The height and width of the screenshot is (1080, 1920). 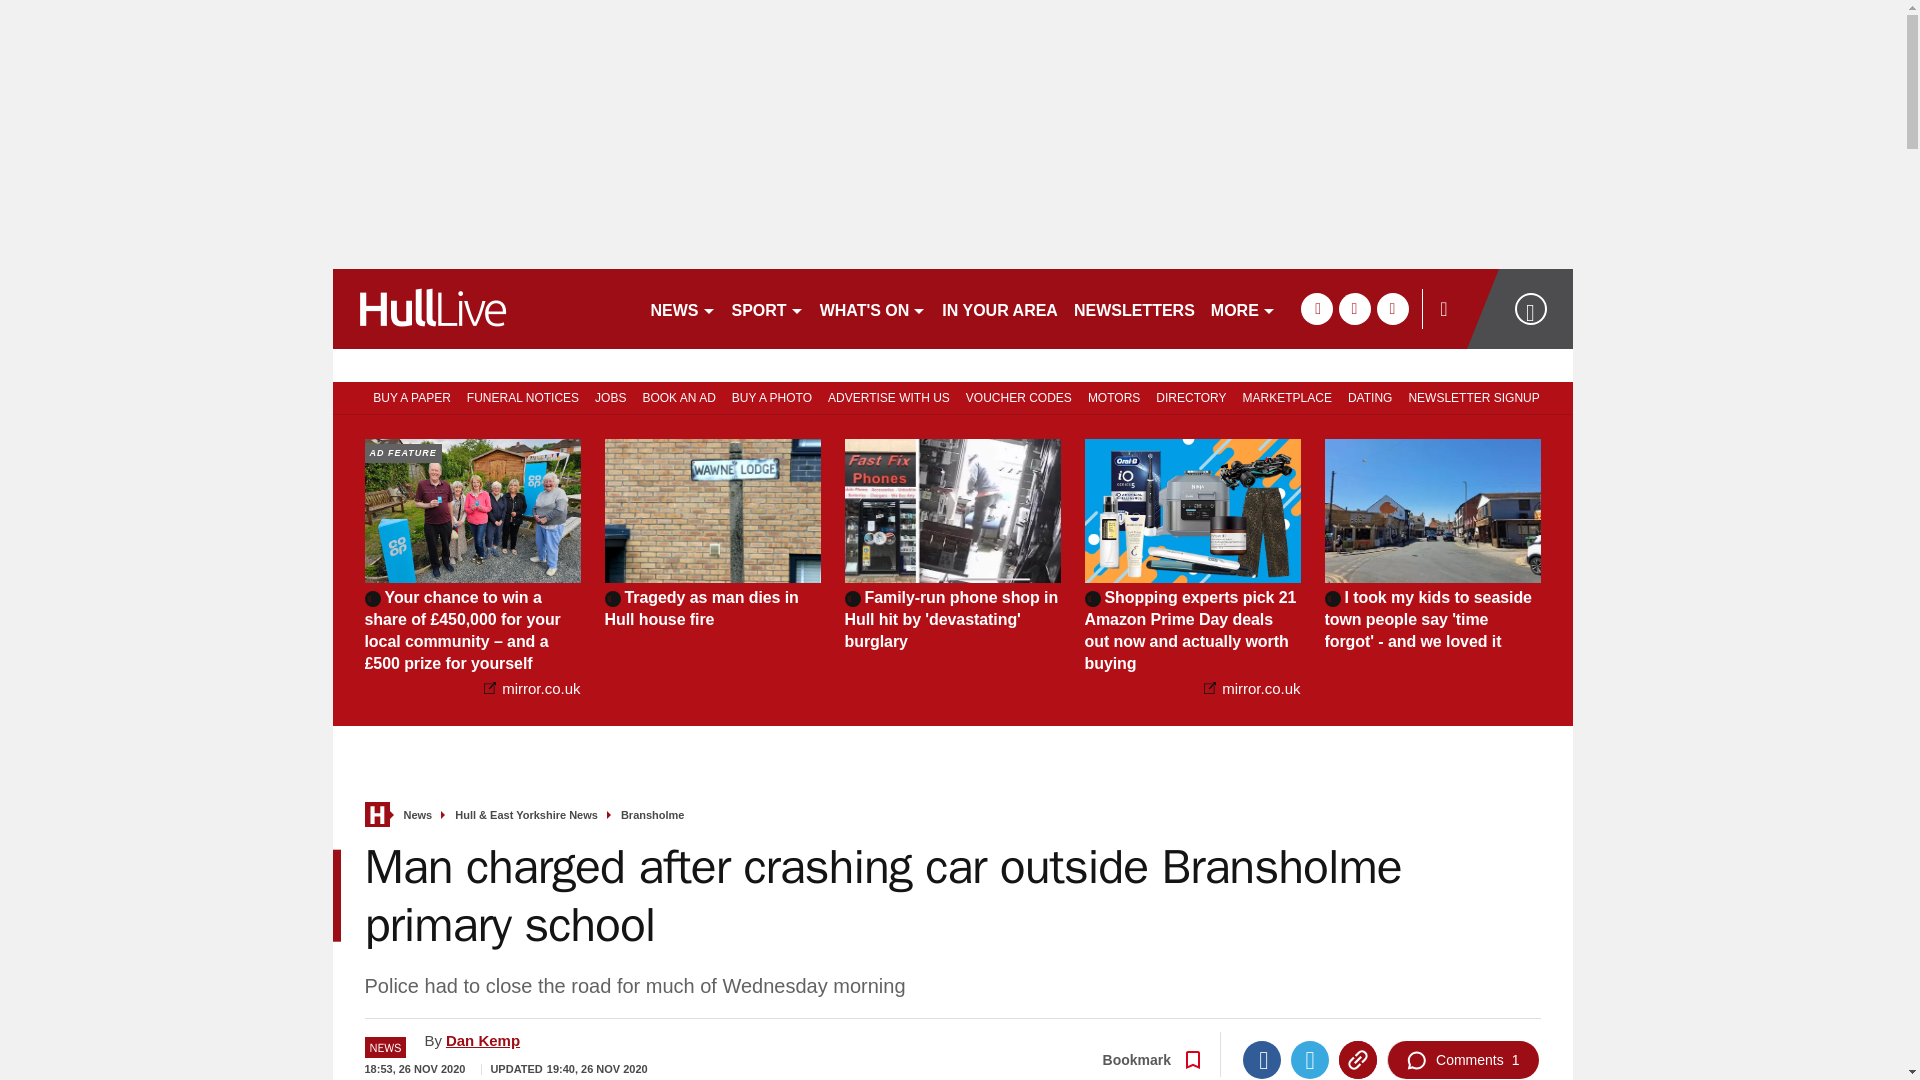 What do you see at coordinates (482, 308) in the screenshot?
I see `hulldailymail` at bounding box center [482, 308].